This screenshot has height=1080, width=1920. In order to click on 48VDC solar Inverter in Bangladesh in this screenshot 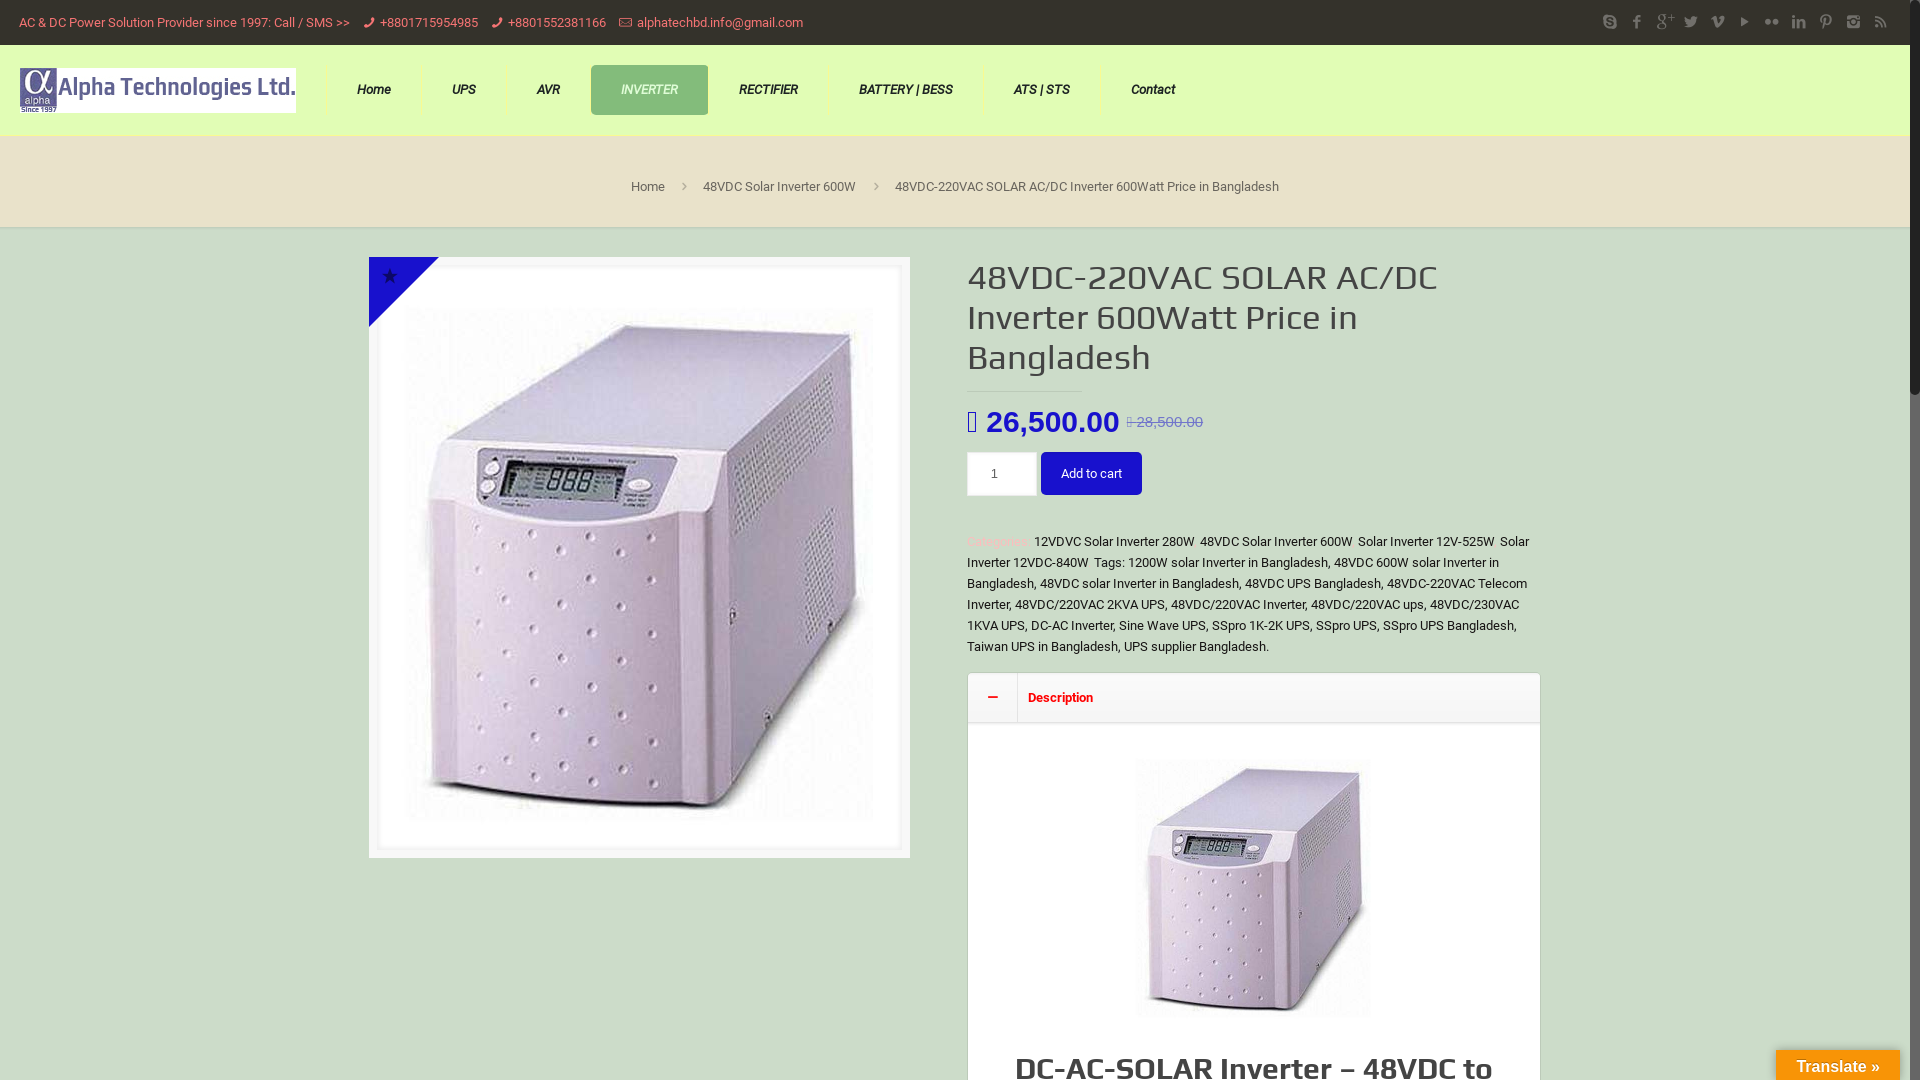, I will do `click(1140, 584)`.